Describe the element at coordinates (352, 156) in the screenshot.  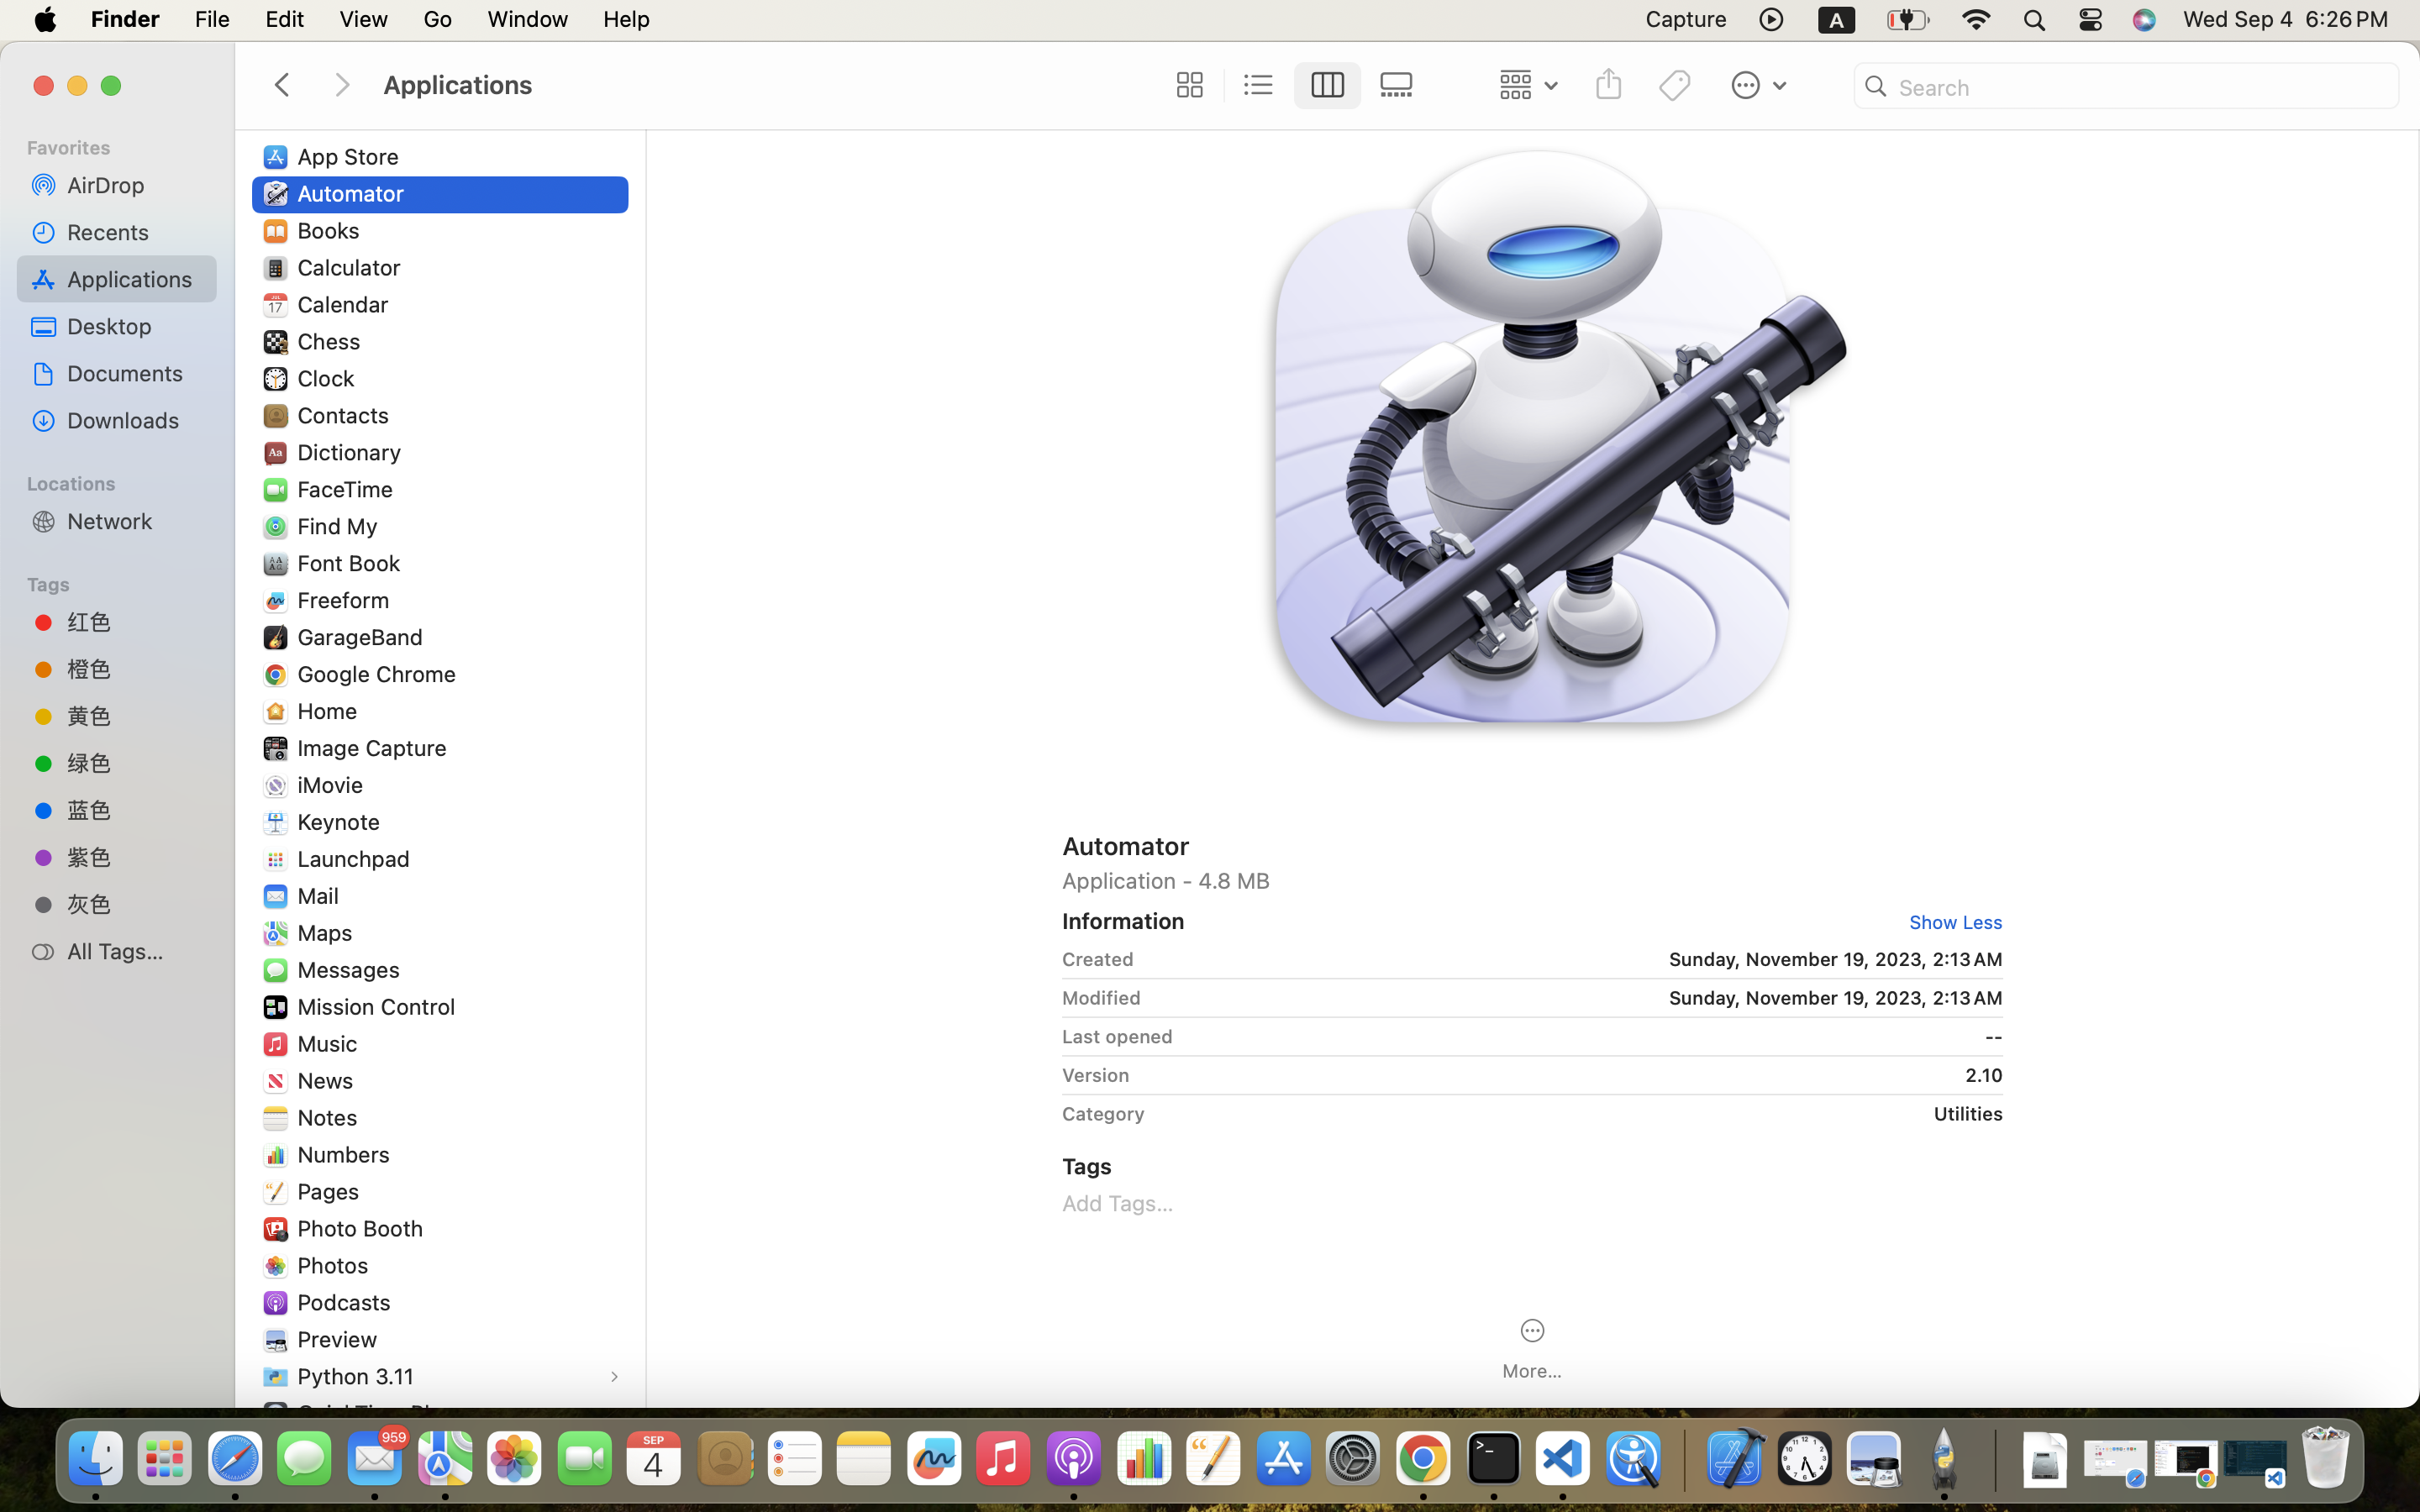
I see `App Store` at that location.